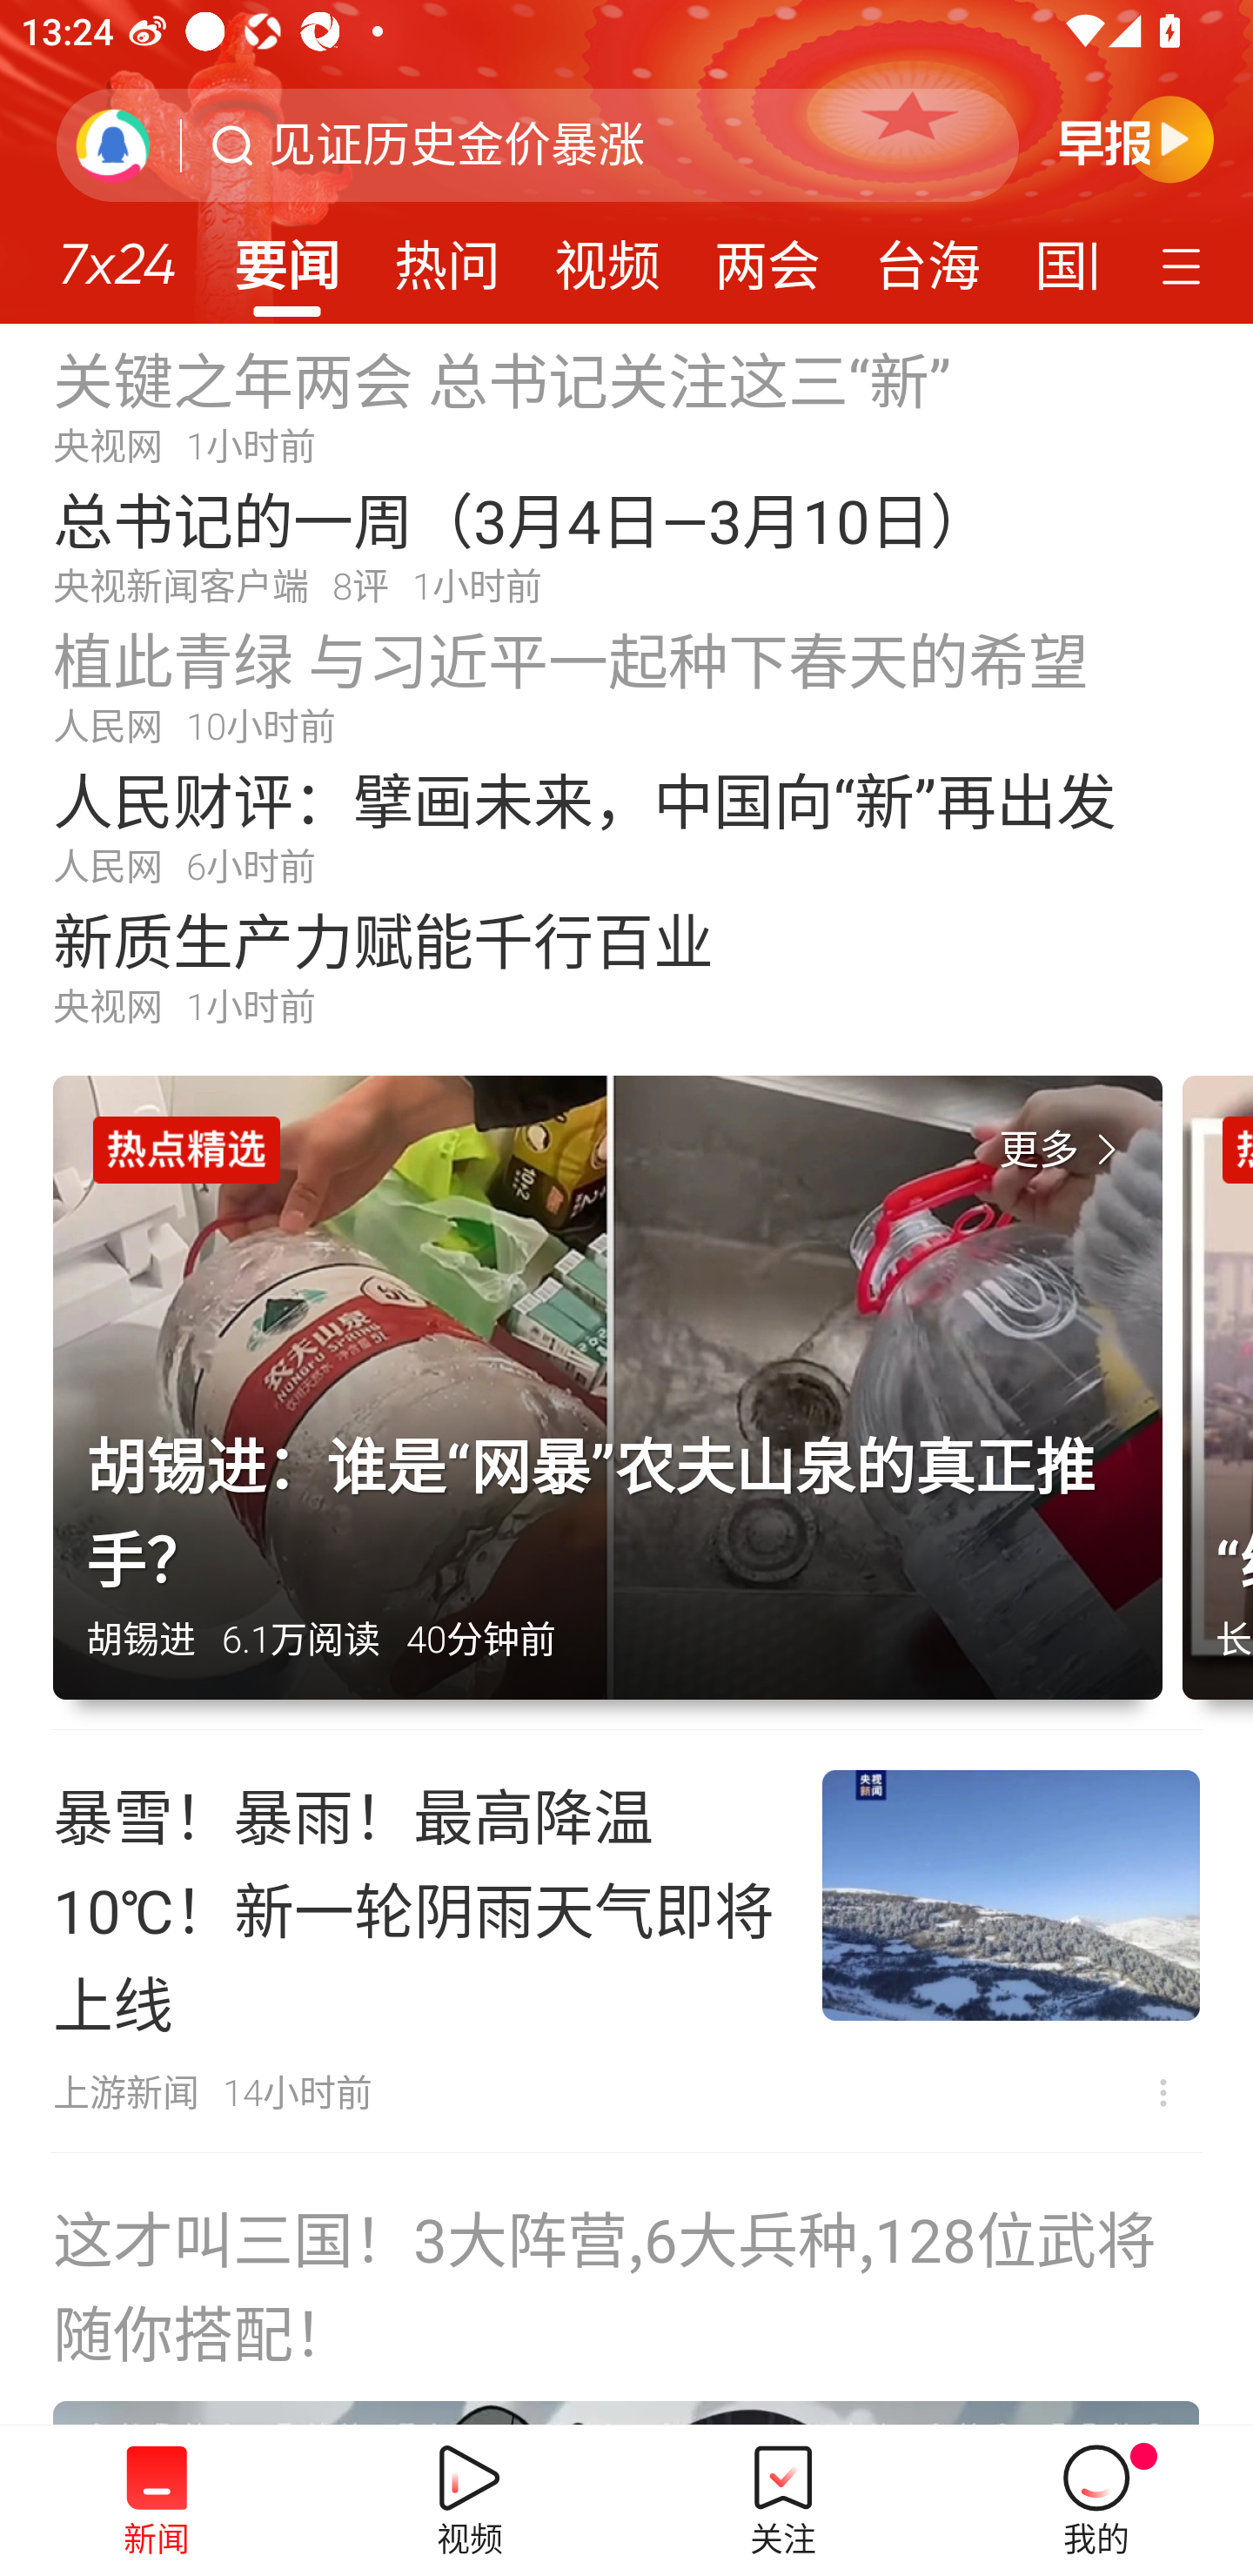  I want to click on 新质生产力赋能千行百业 央视网 1小时前, so click(626, 966).